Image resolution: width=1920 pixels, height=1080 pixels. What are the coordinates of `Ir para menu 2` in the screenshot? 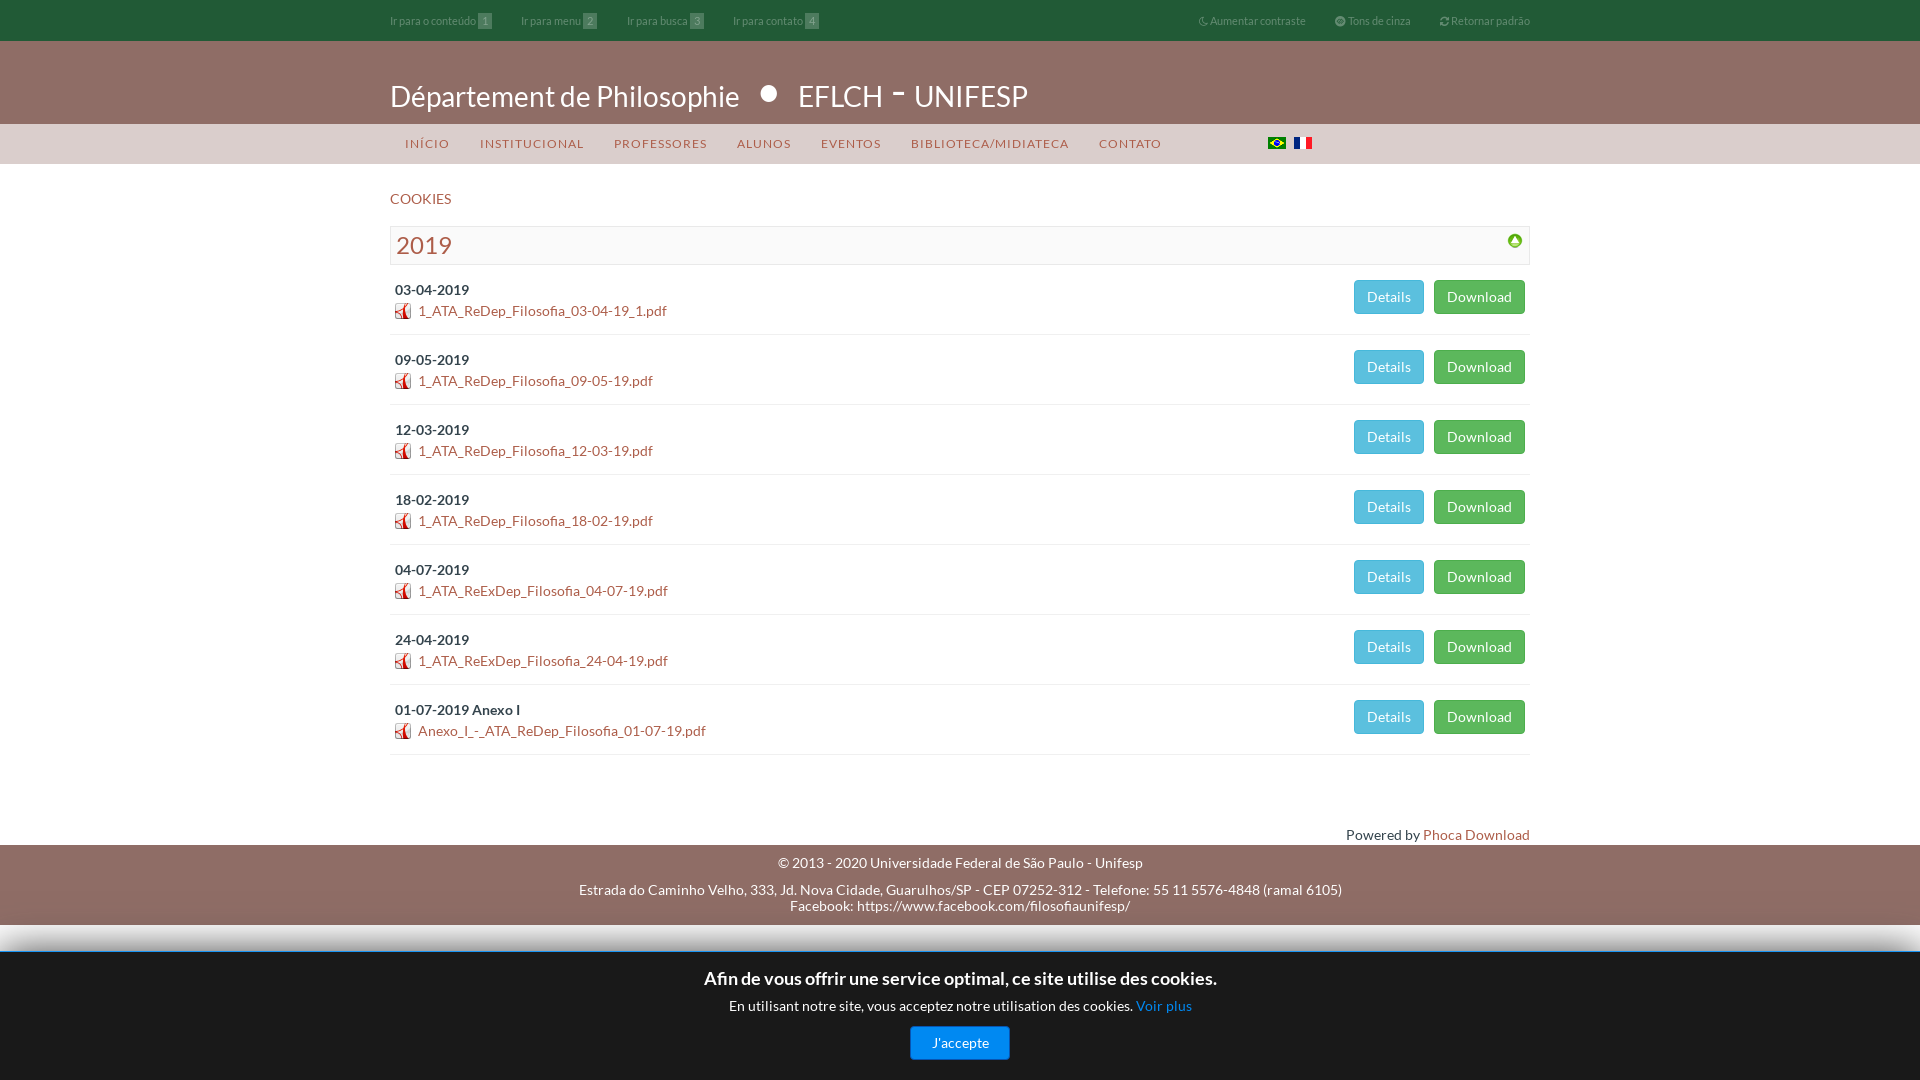 It's located at (559, 21).